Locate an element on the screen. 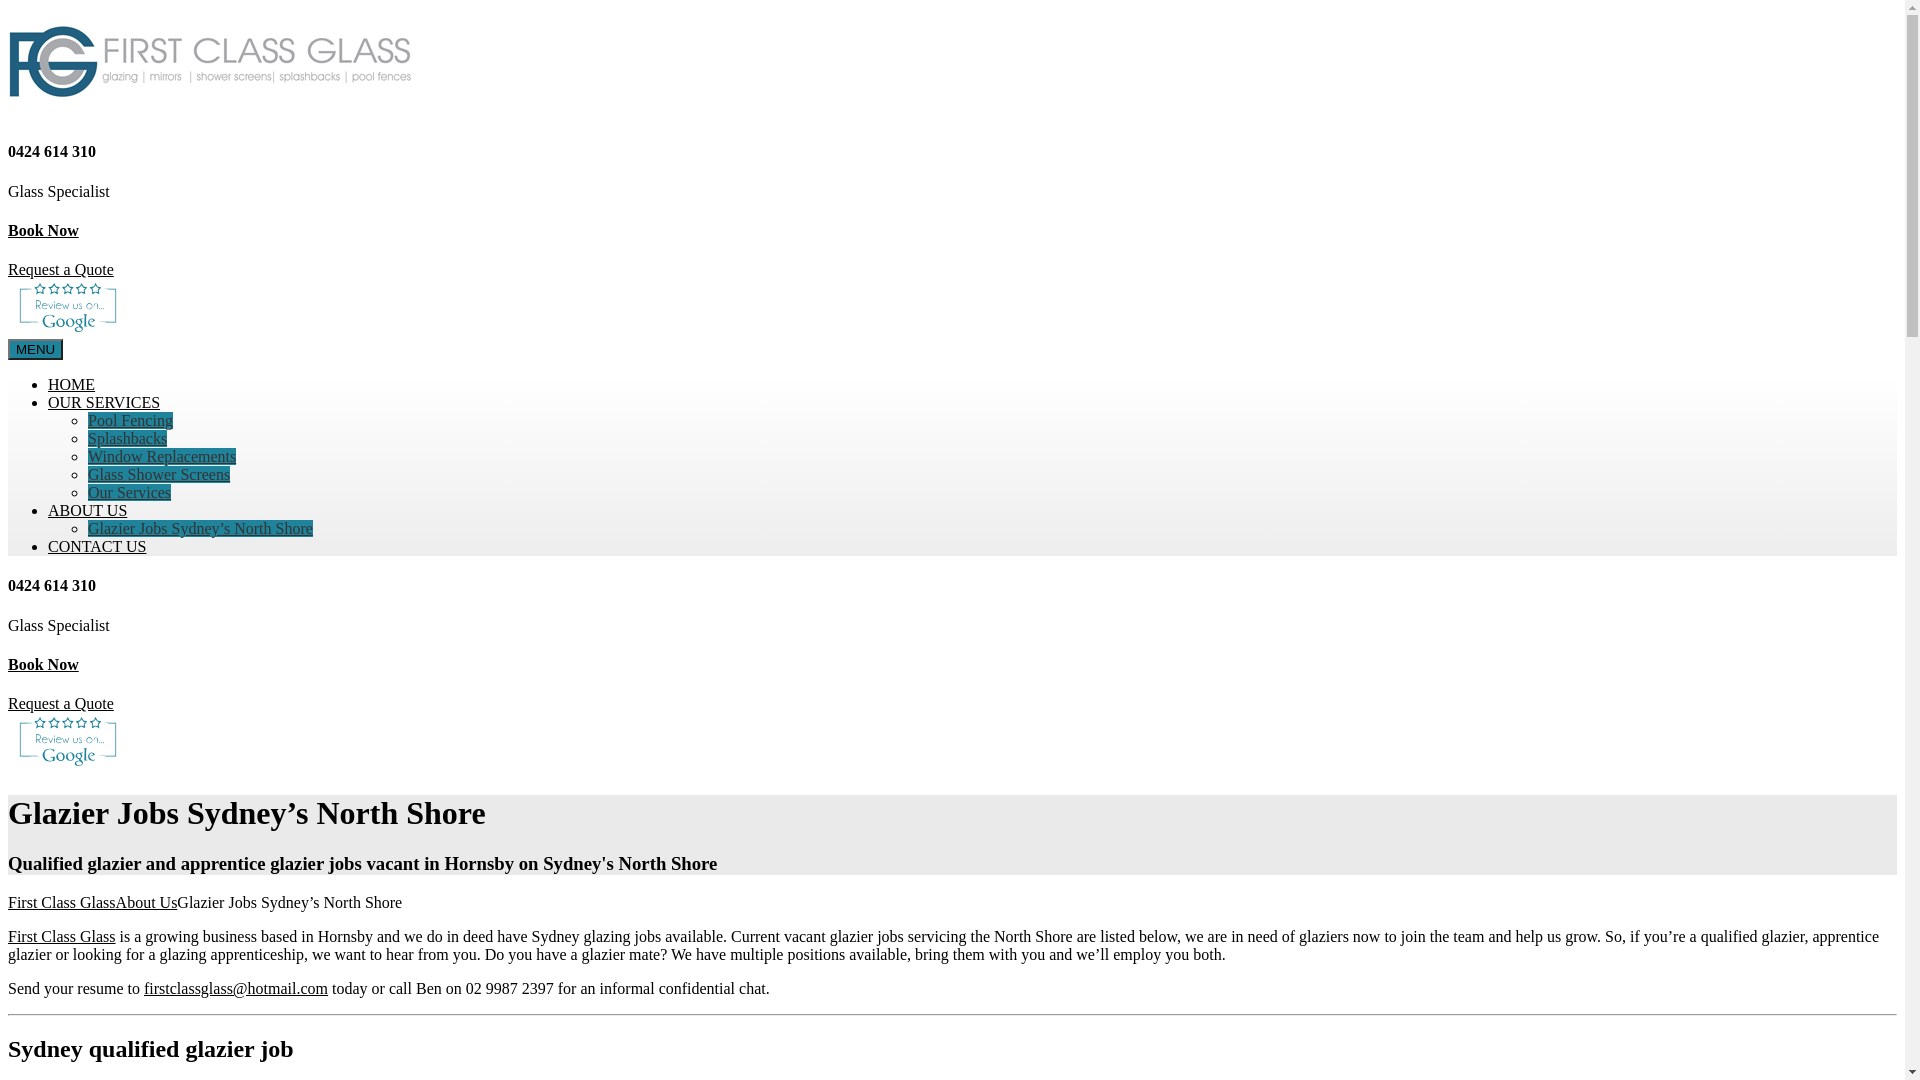 Image resolution: width=1920 pixels, height=1080 pixels. Pool Fencing is located at coordinates (130, 420).